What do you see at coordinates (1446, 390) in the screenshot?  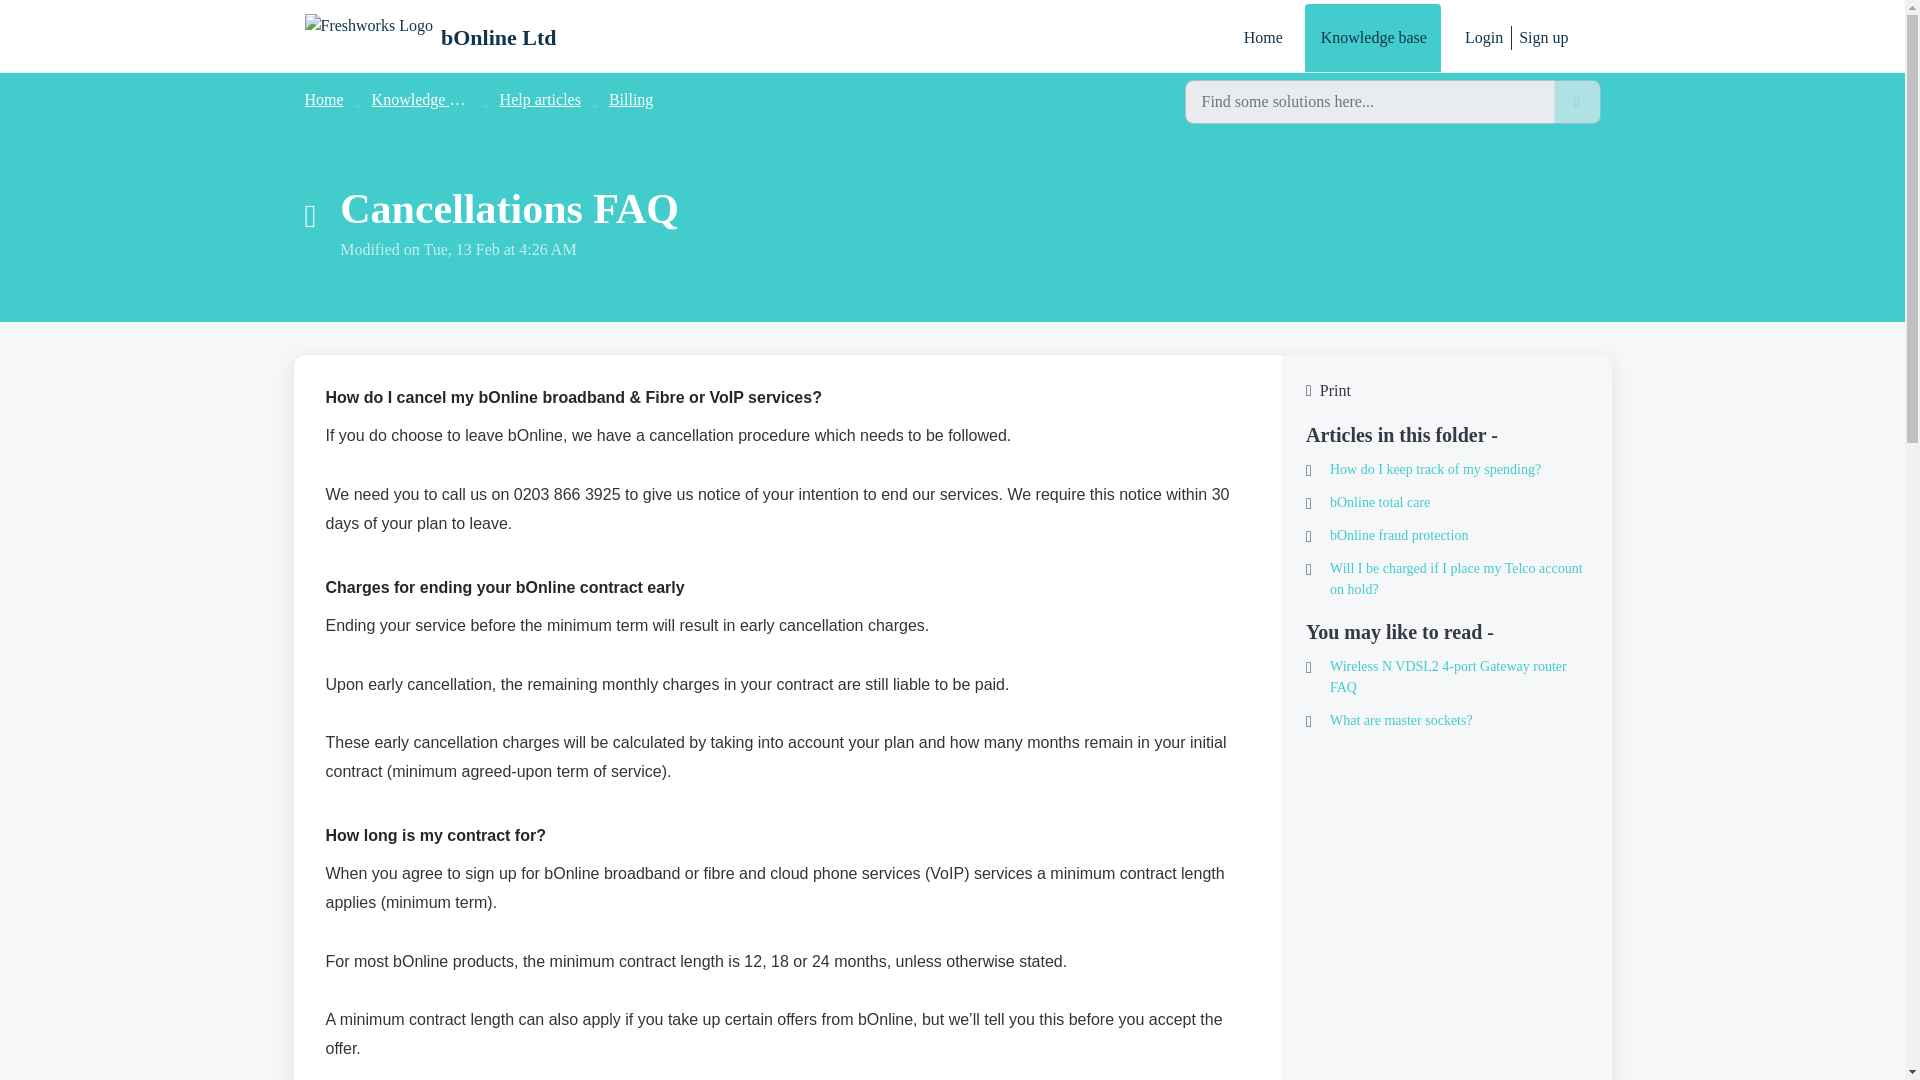 I see `Print` at bounding box center [1446, 390].